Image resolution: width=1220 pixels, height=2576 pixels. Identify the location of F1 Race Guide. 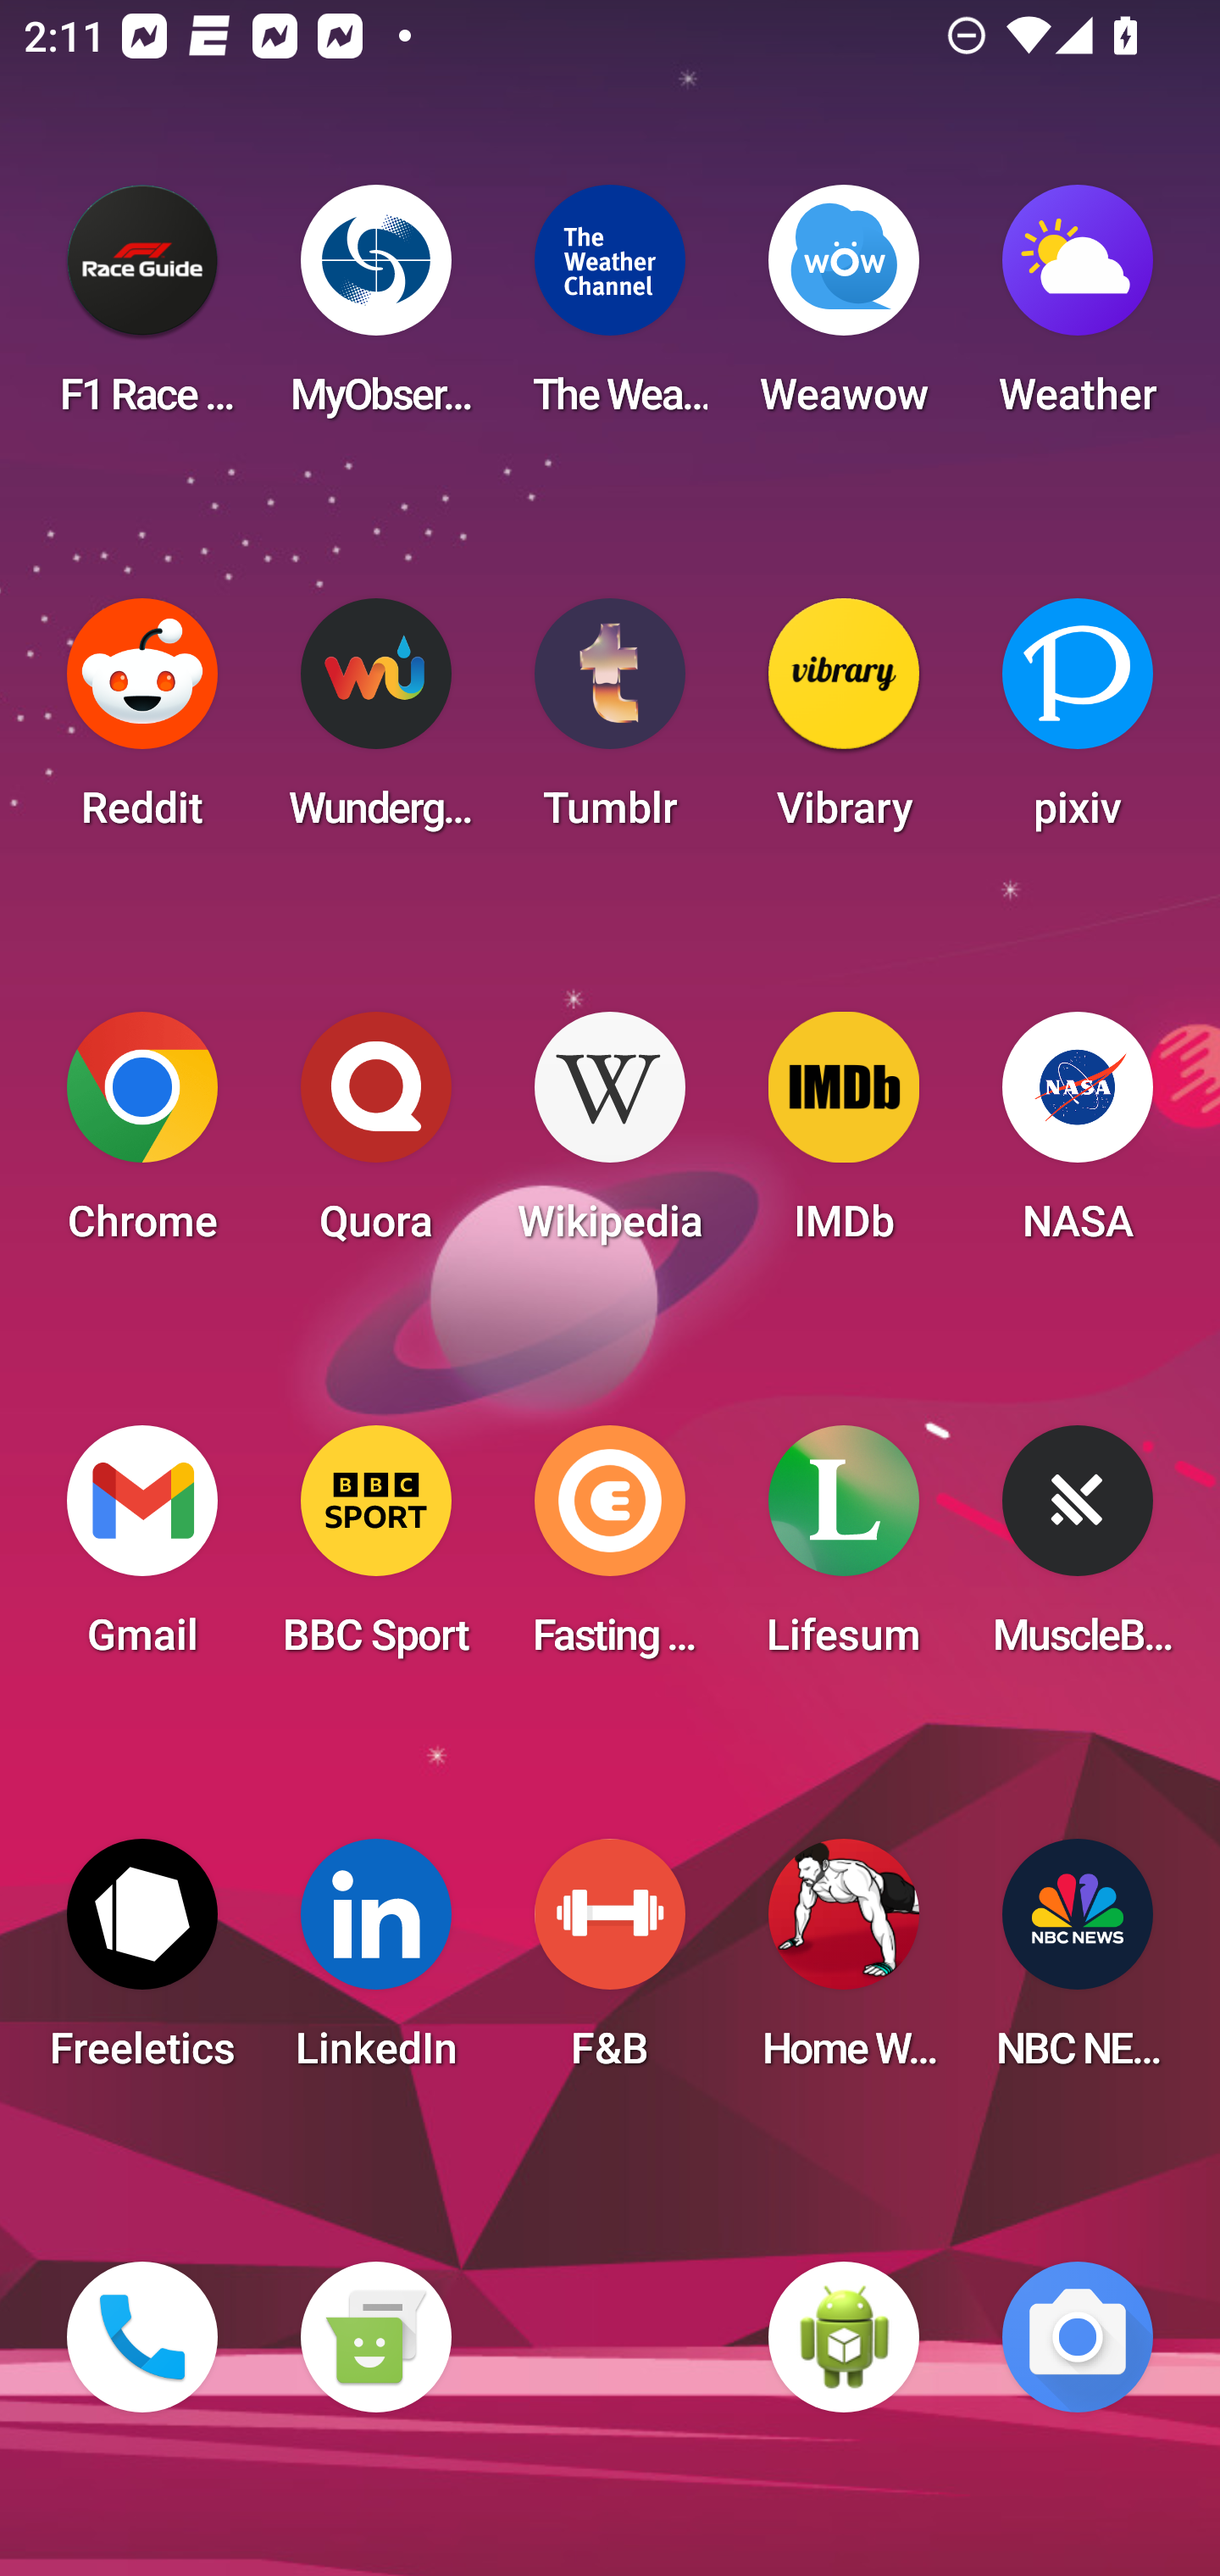
(142, 310).